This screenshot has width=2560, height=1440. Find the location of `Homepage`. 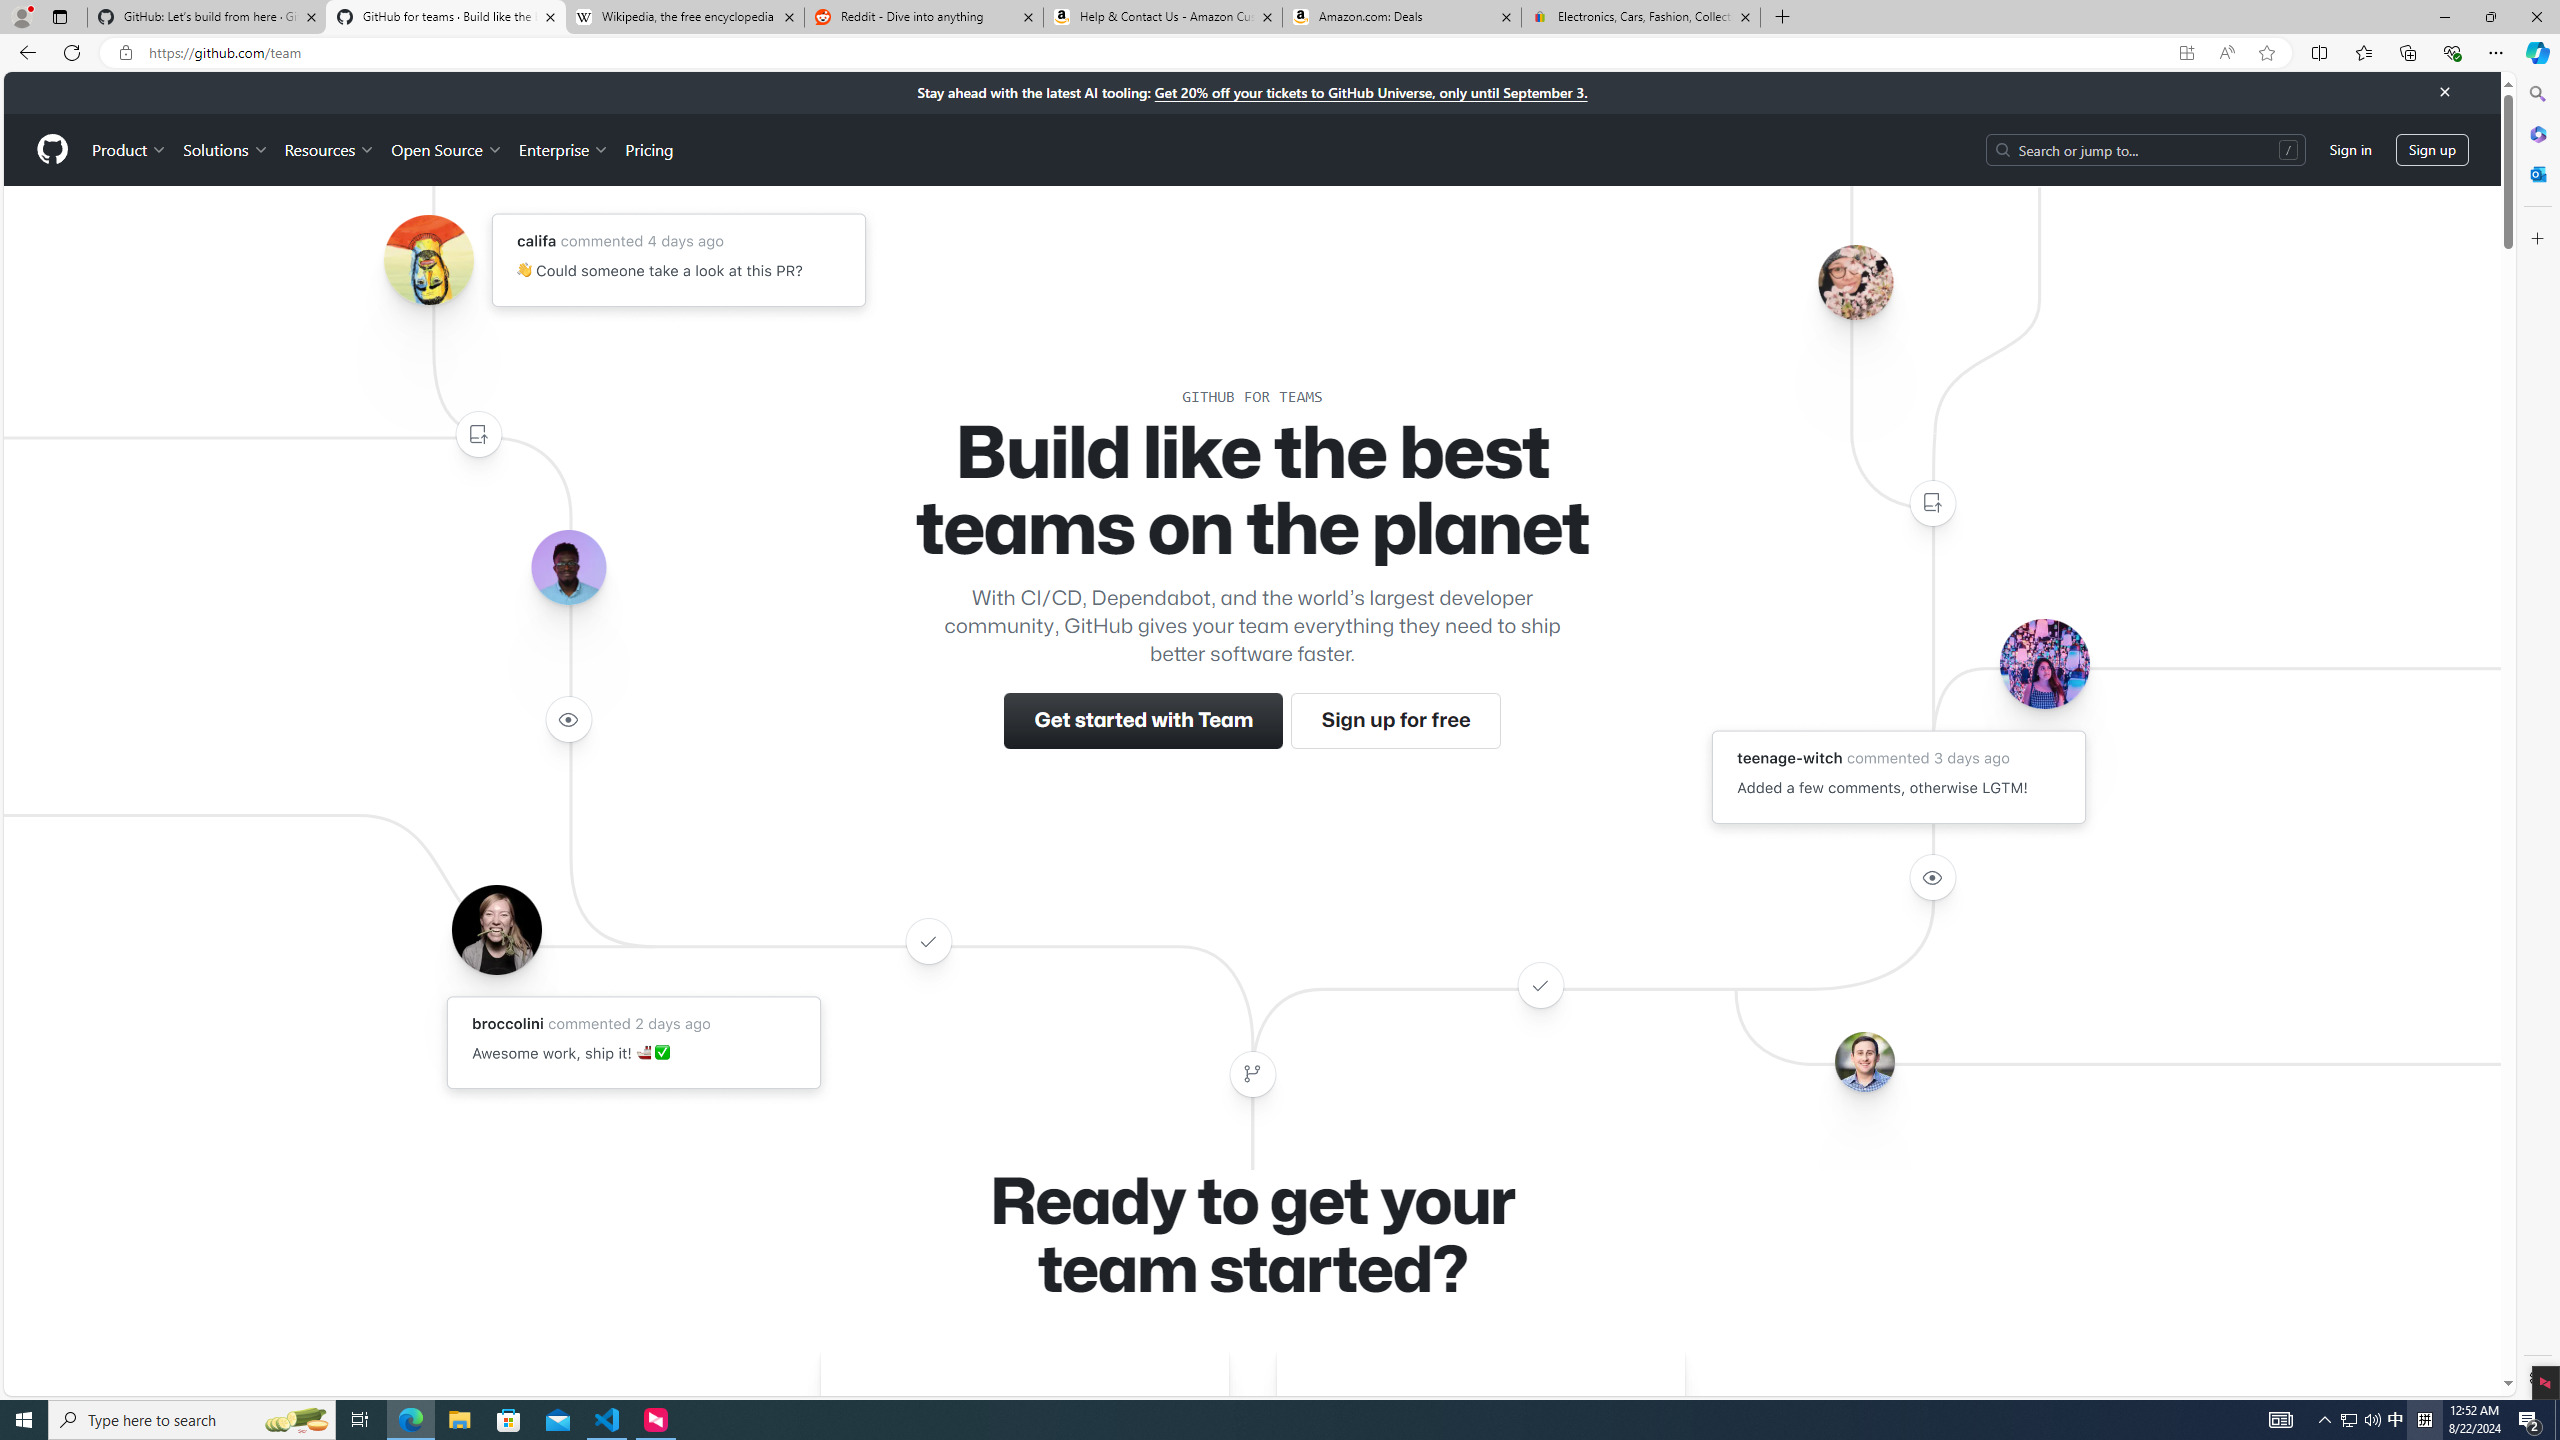

Homepage is located at coordinates (52, 150).